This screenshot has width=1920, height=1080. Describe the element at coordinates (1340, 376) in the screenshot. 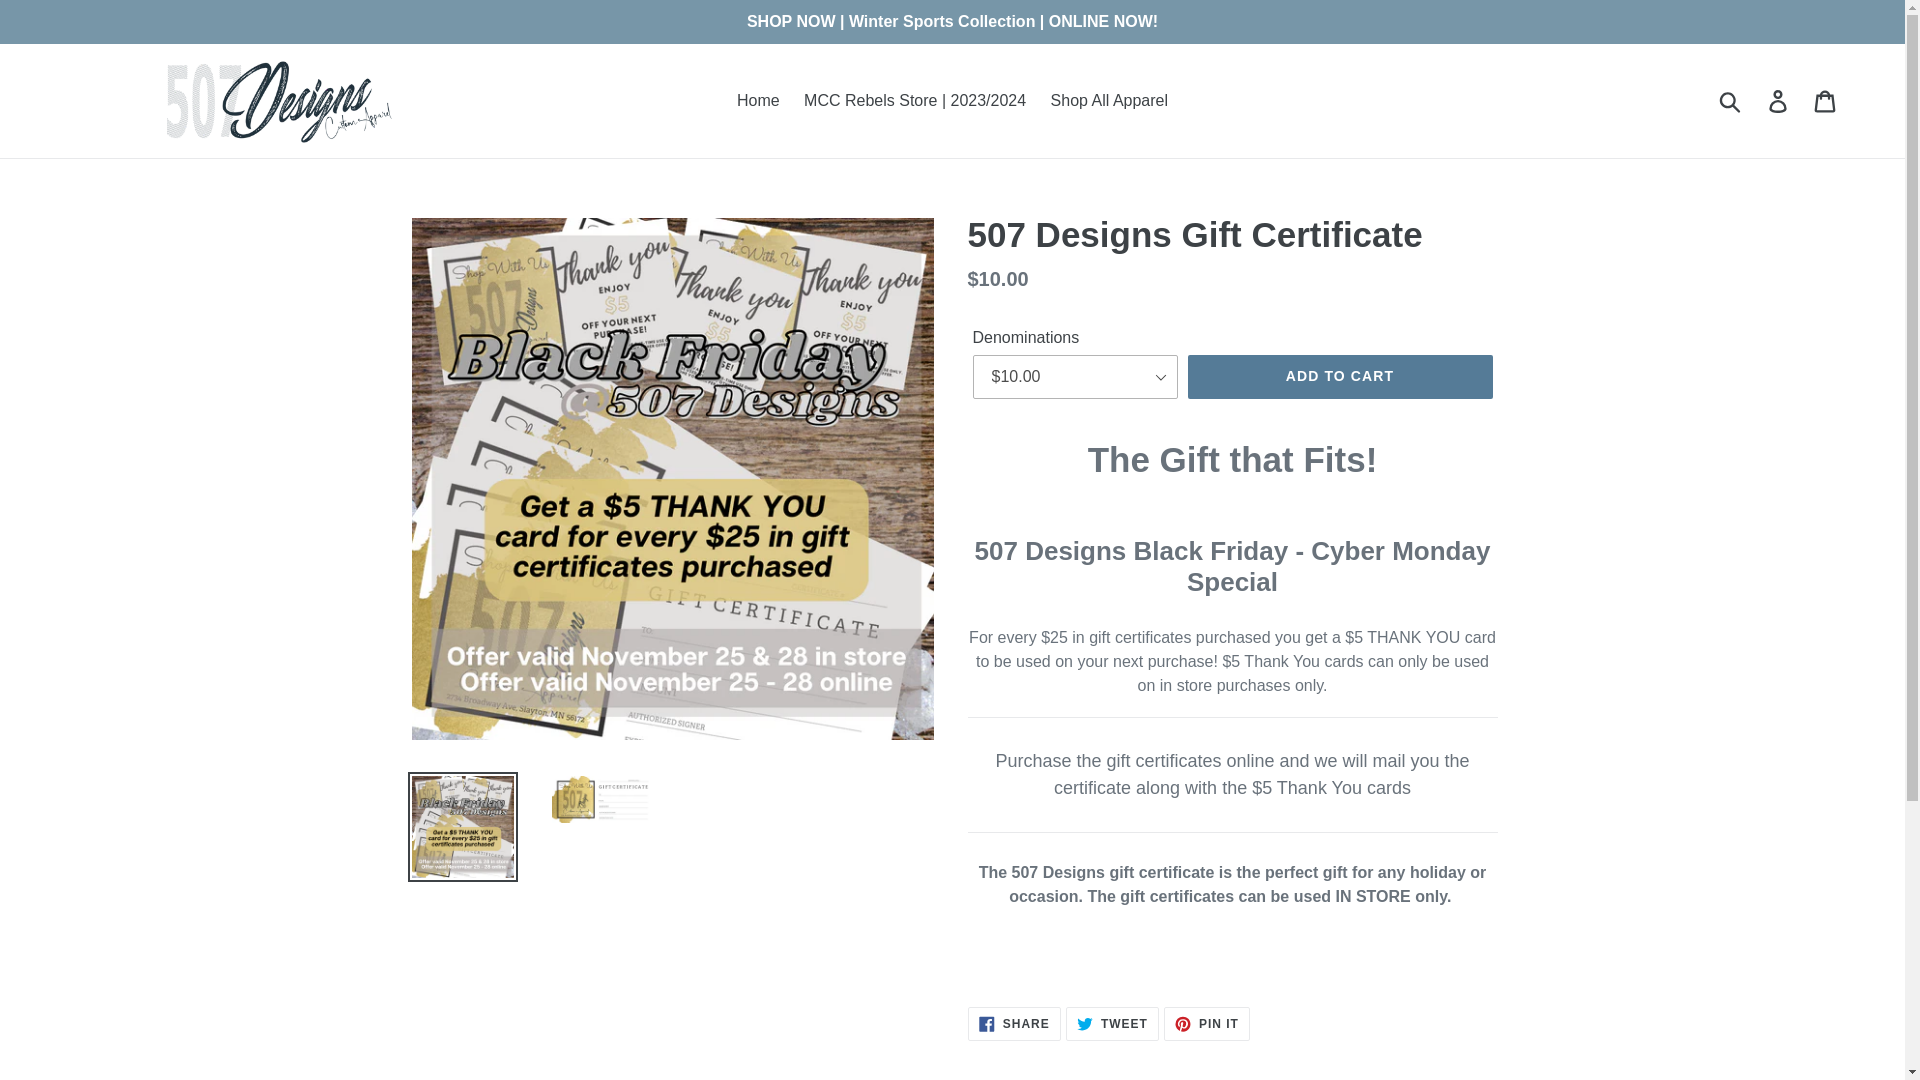

I see `Submit` at that location.